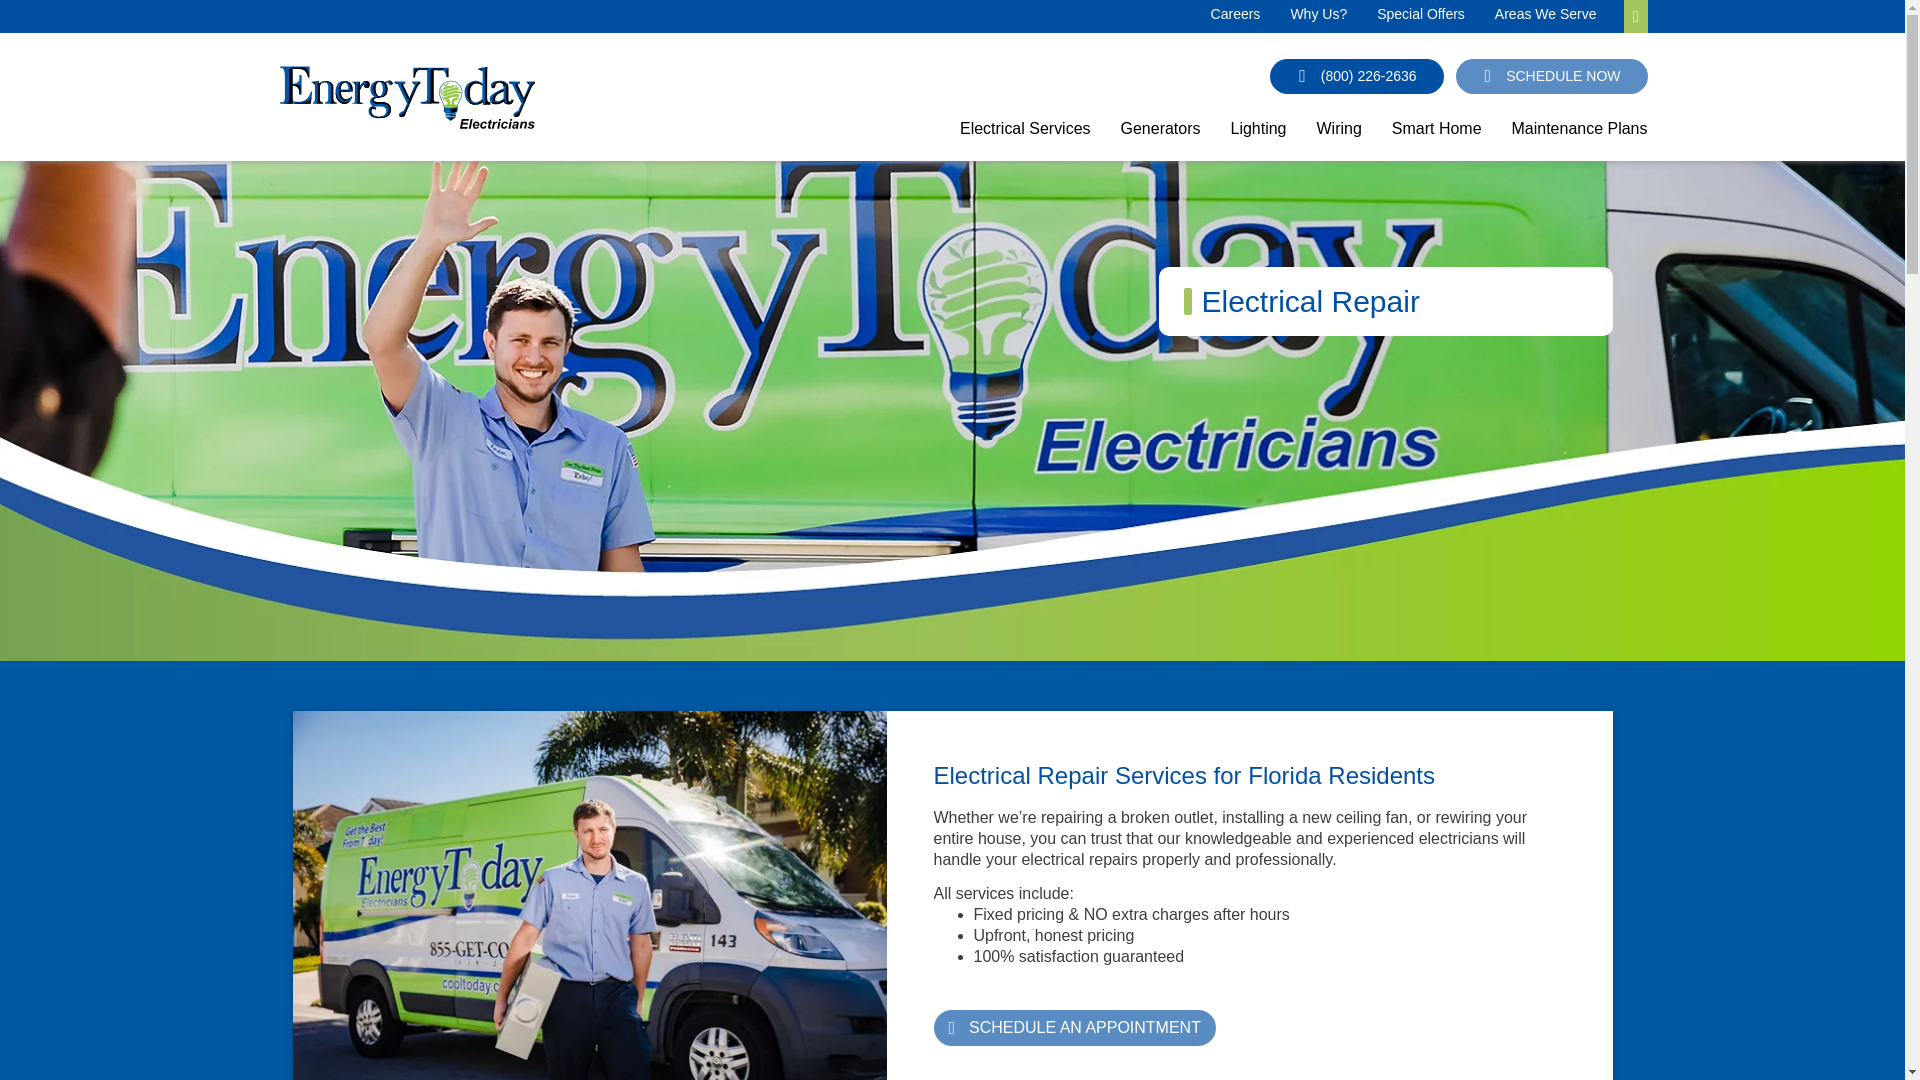 The height and width of the screenshot is (1080, 1920). Describe the element at coordinates (1420, 14) in the screenshot. I see `Special Offers` at that location.